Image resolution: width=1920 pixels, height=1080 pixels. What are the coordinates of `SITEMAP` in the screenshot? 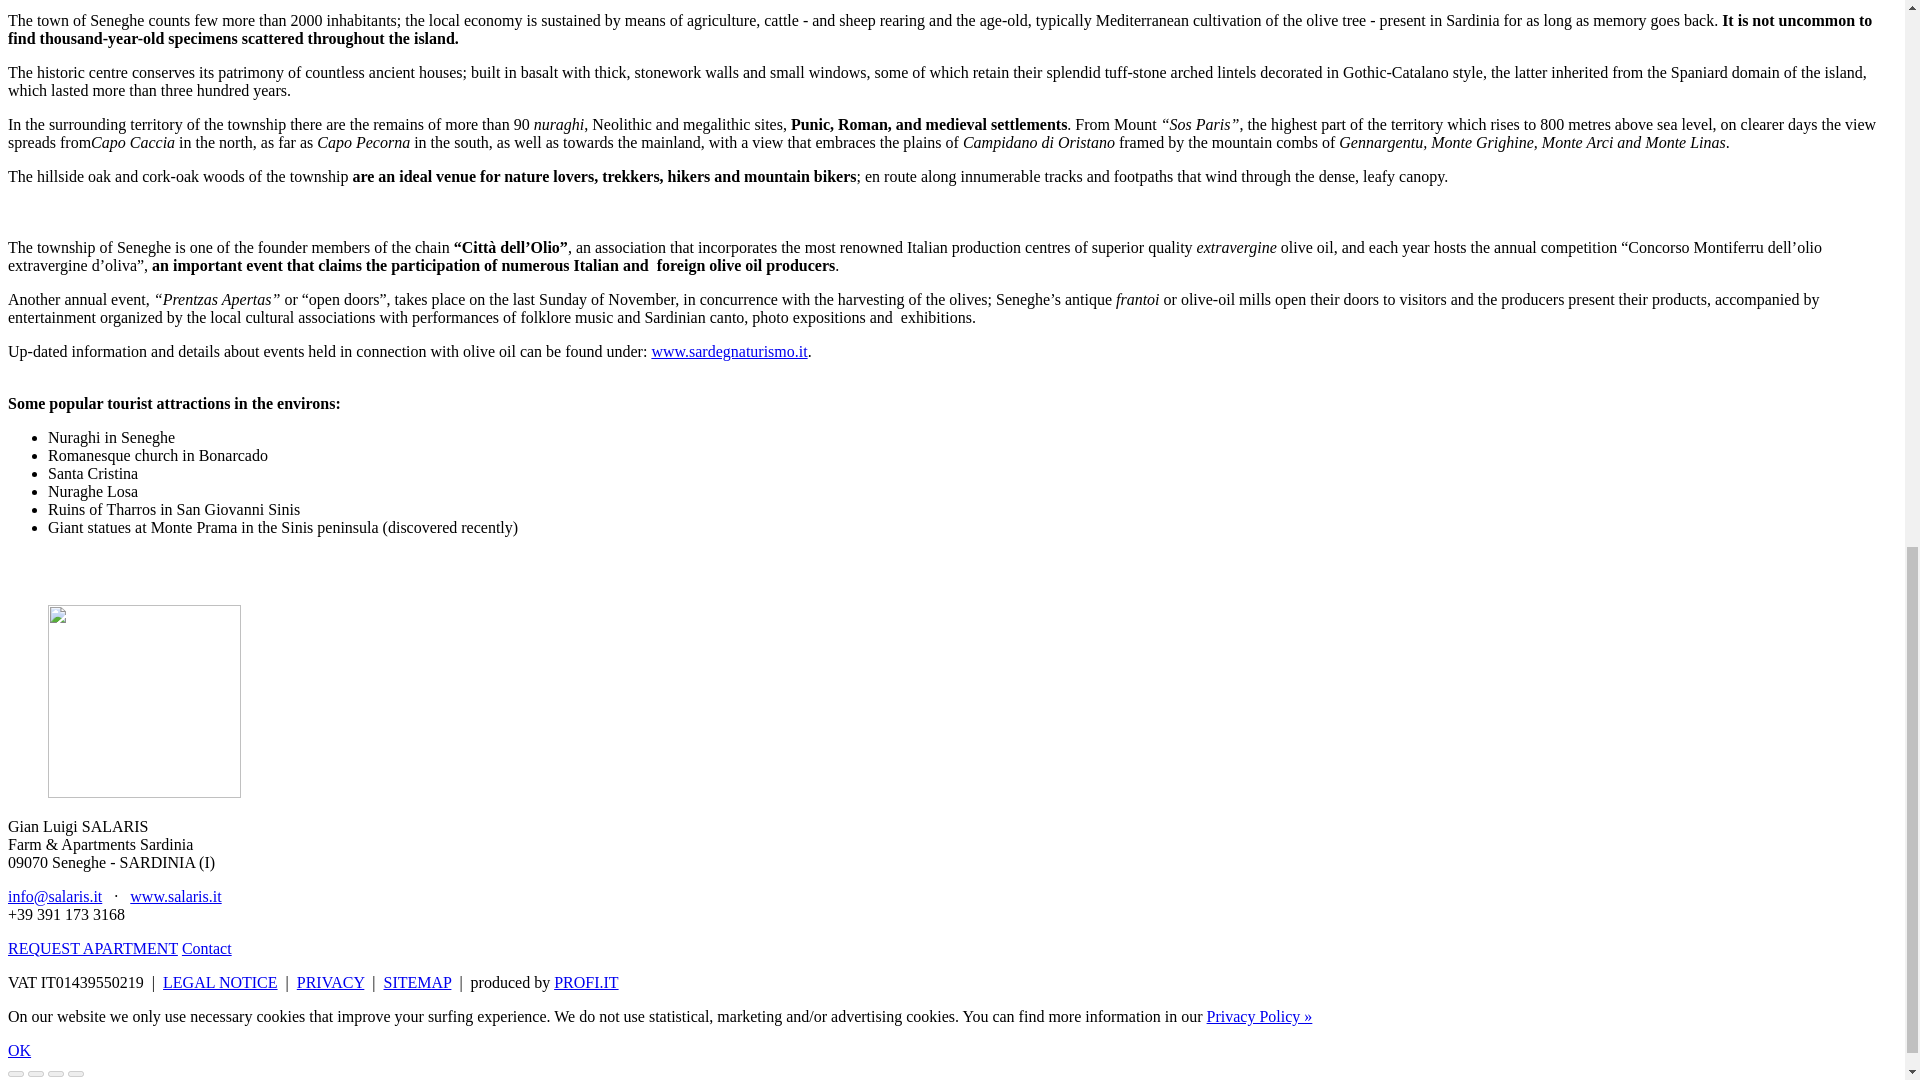 It's located at (418, 982).